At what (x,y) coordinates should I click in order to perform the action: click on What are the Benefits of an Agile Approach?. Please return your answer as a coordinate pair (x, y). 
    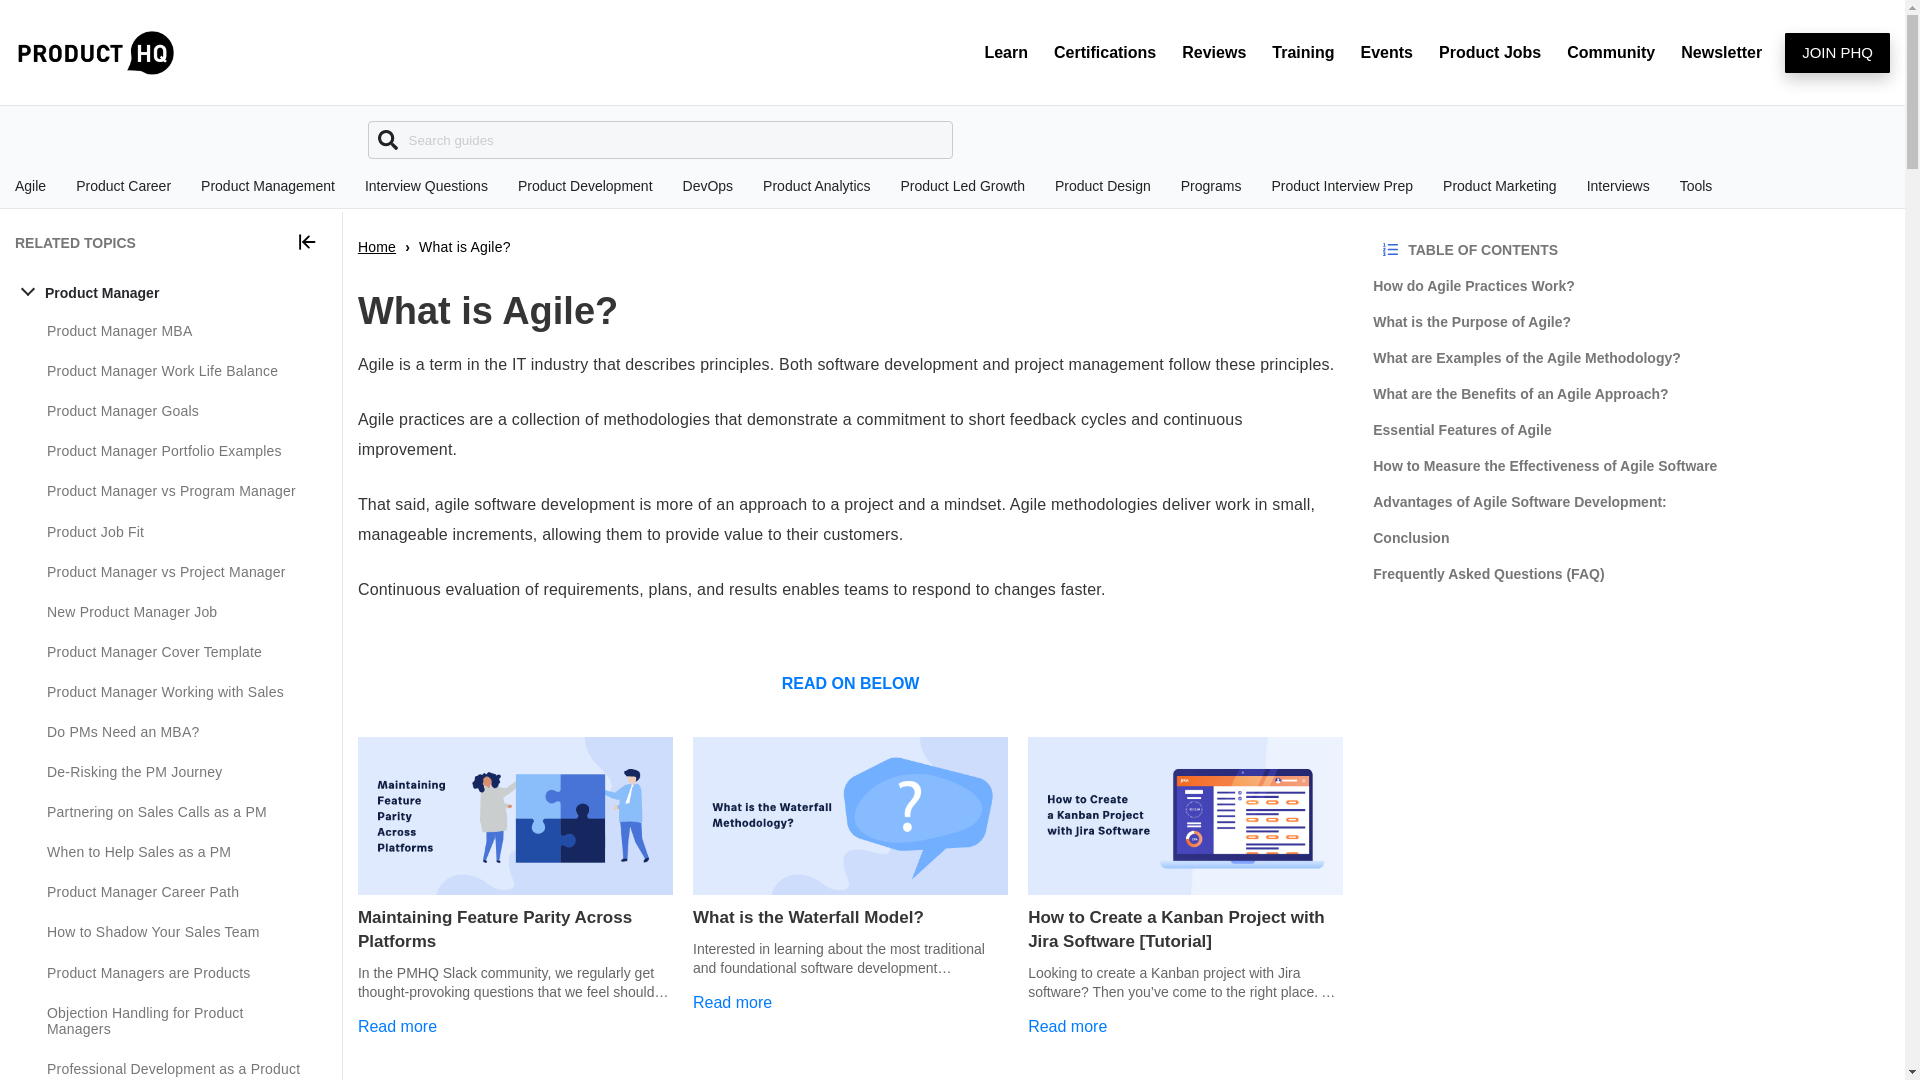
    Looking at the image, I should click on (1630, 393).